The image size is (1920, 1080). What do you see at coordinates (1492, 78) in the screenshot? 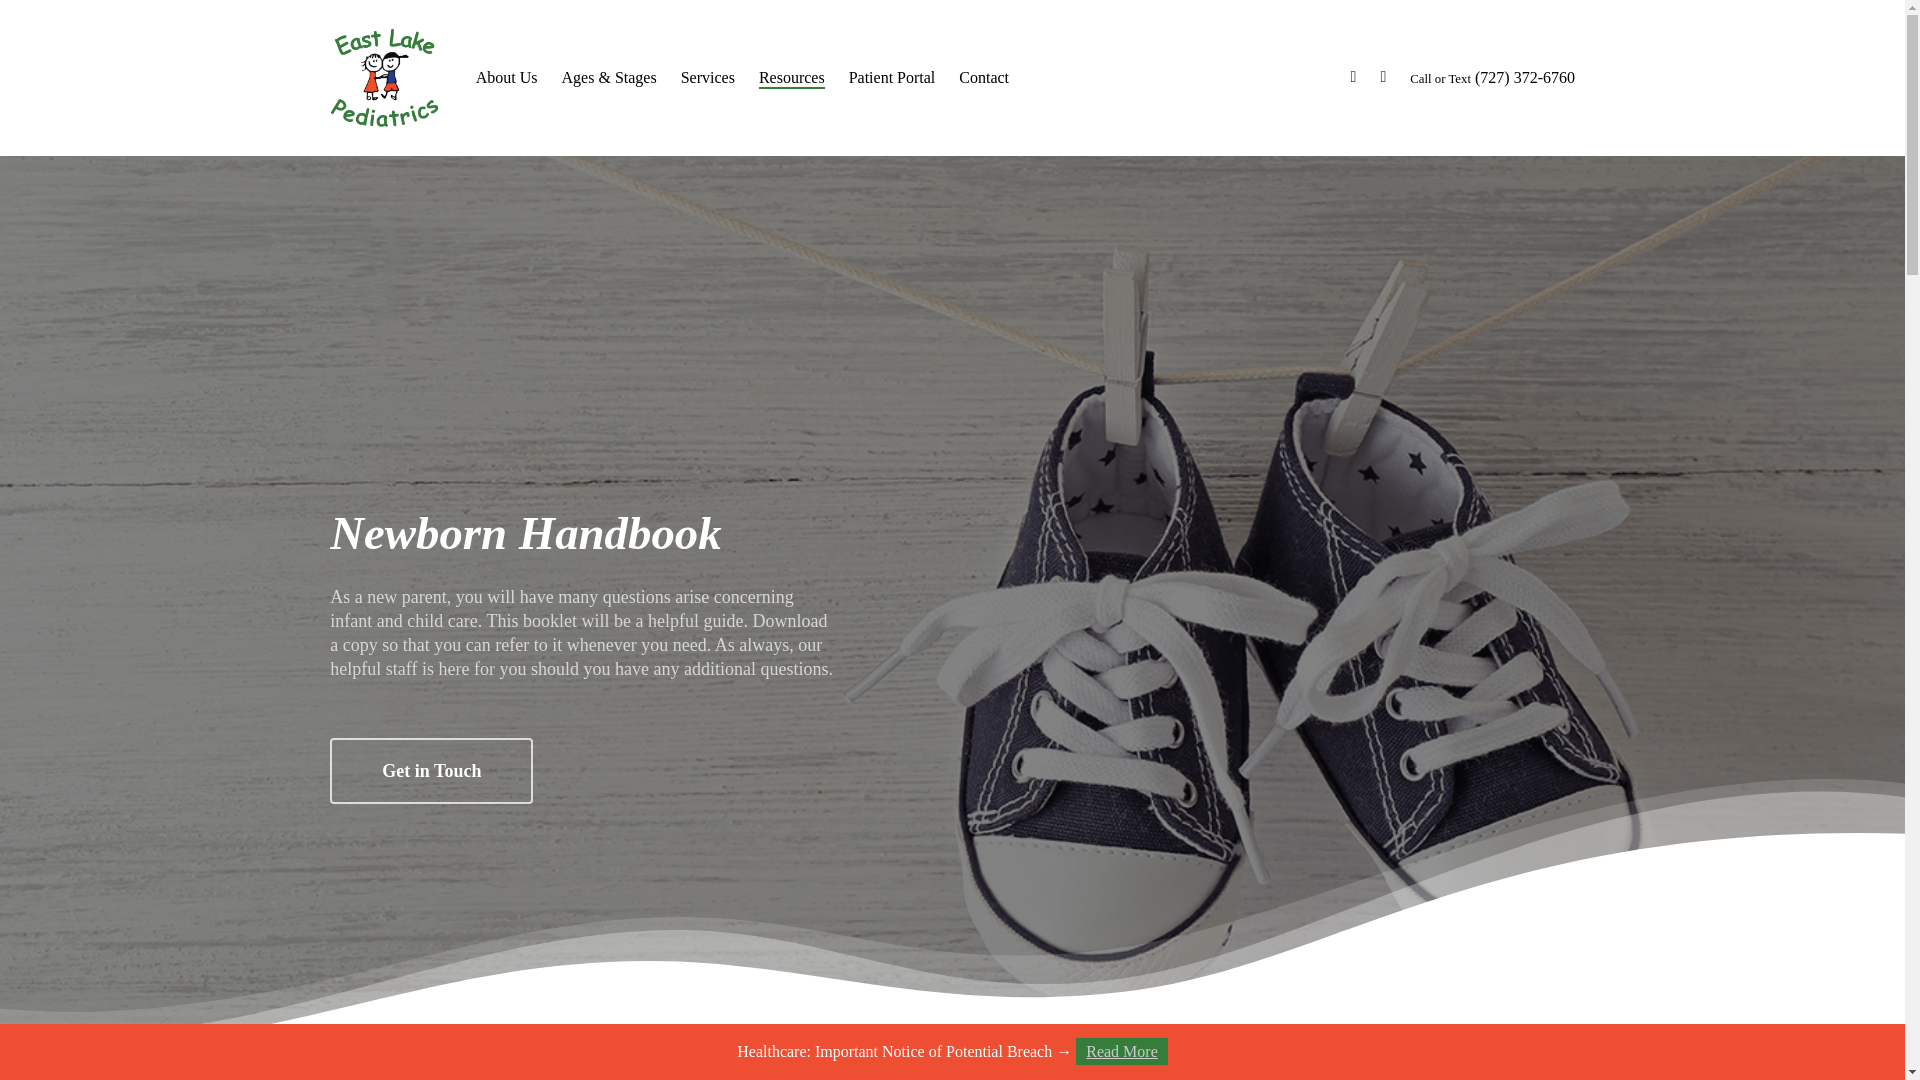
I see `Click to Call` at bounding box center [1492, 78].